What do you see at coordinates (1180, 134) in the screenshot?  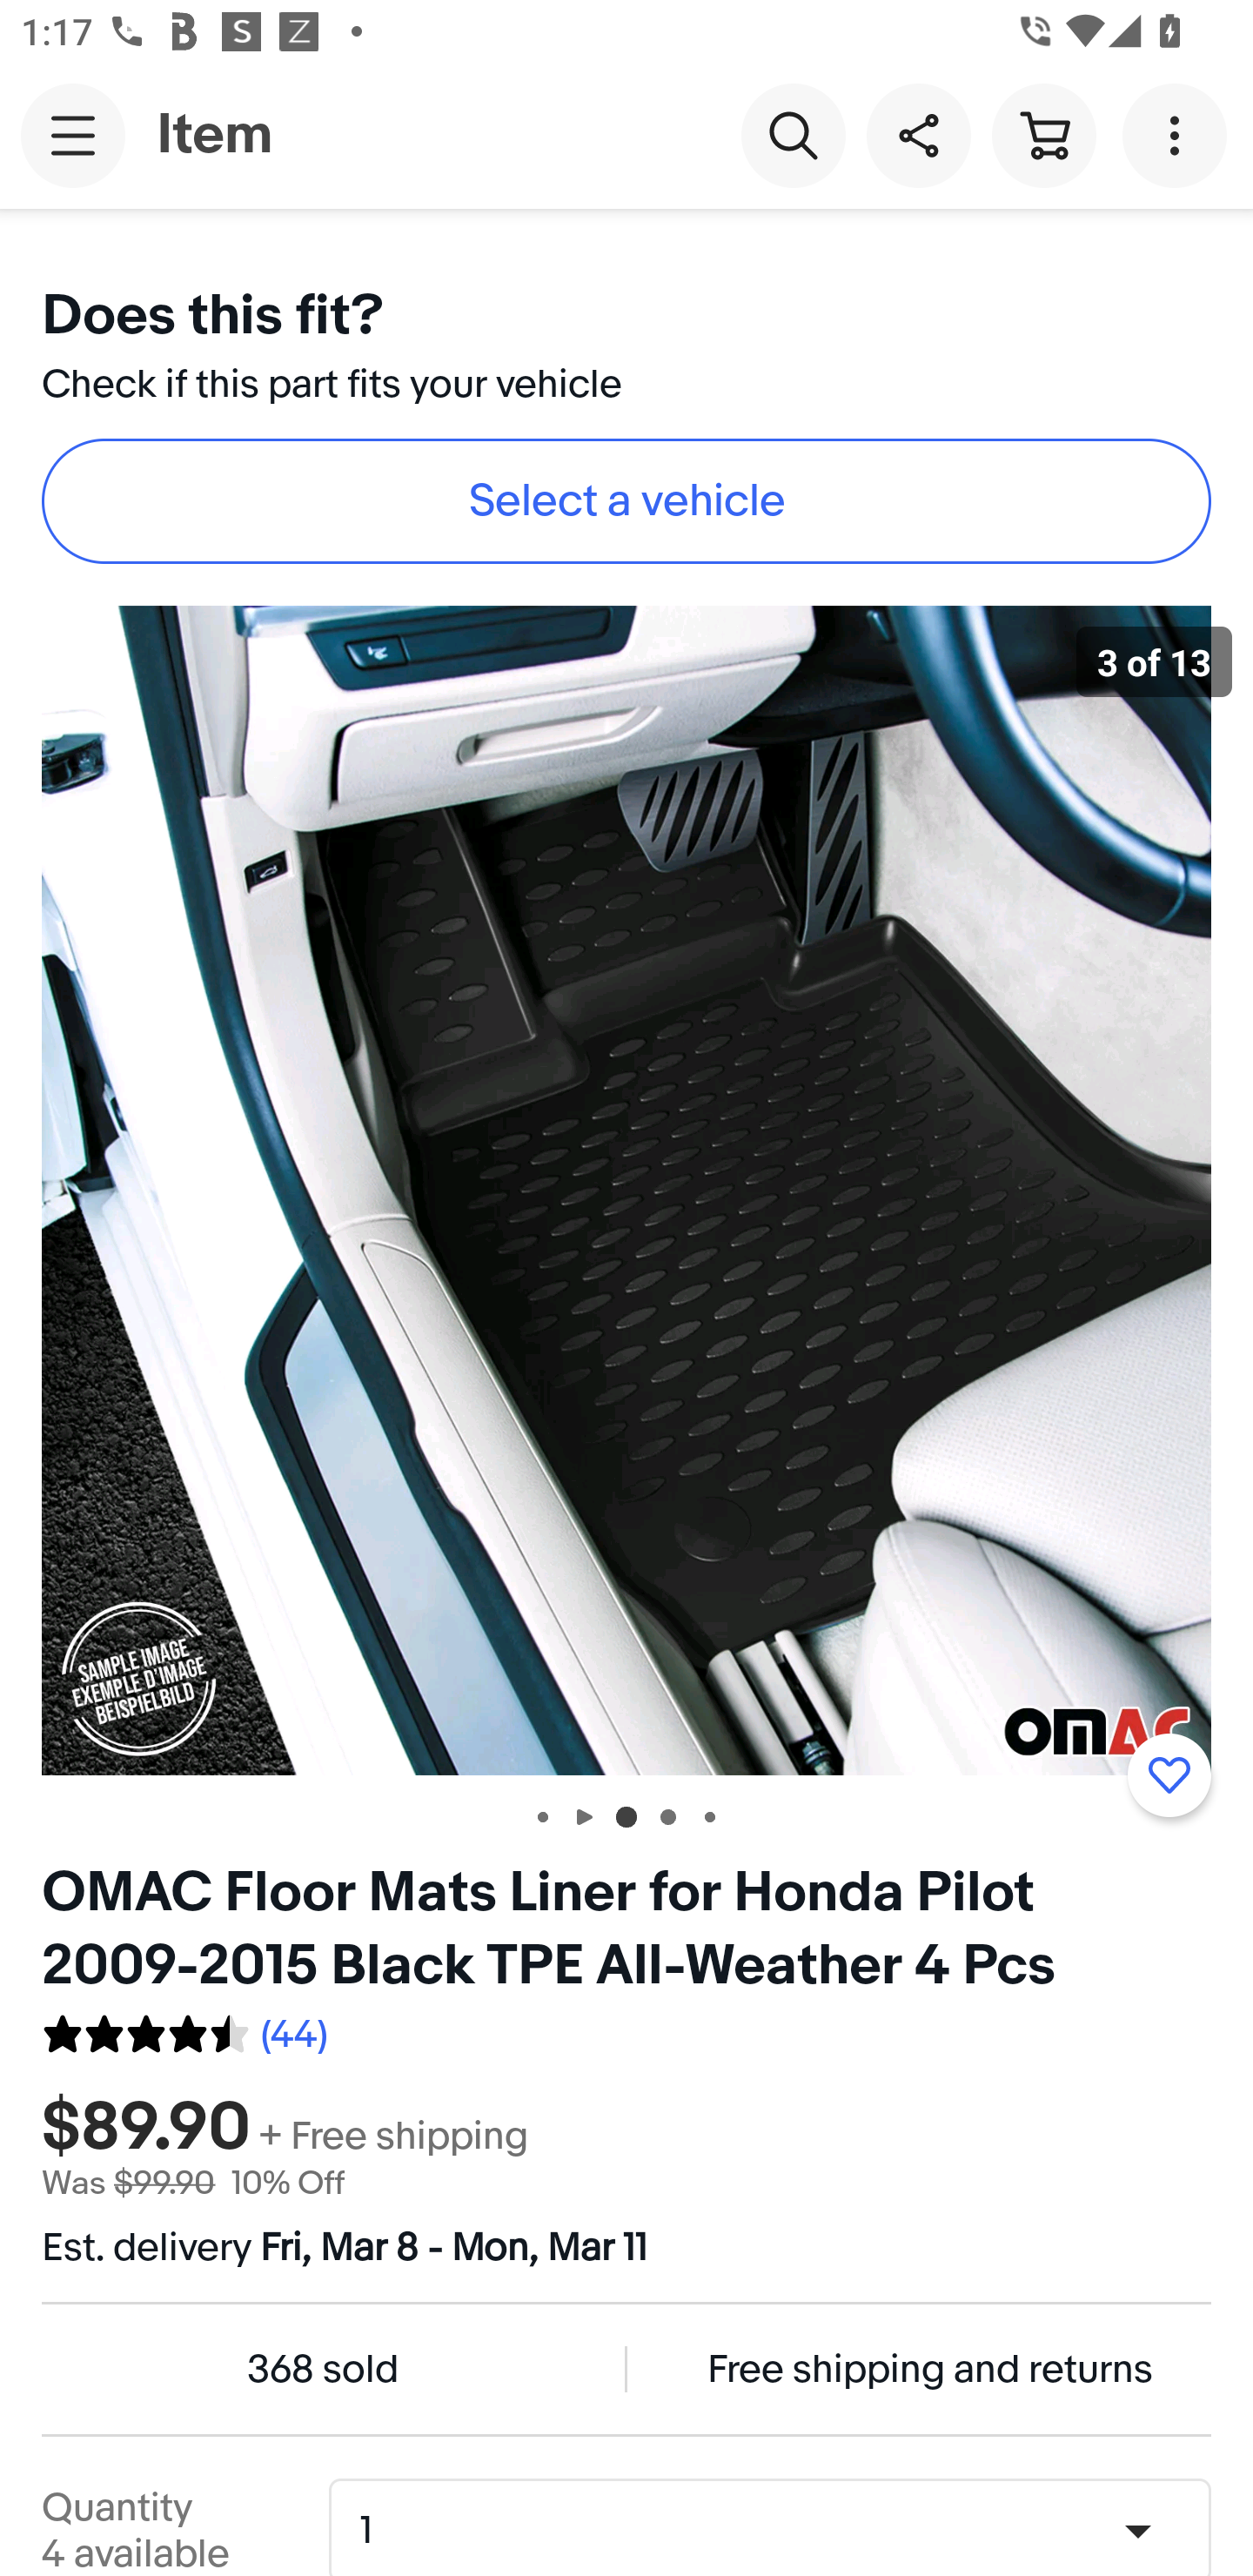 I see `More options` at bounding box center [1180, 134].